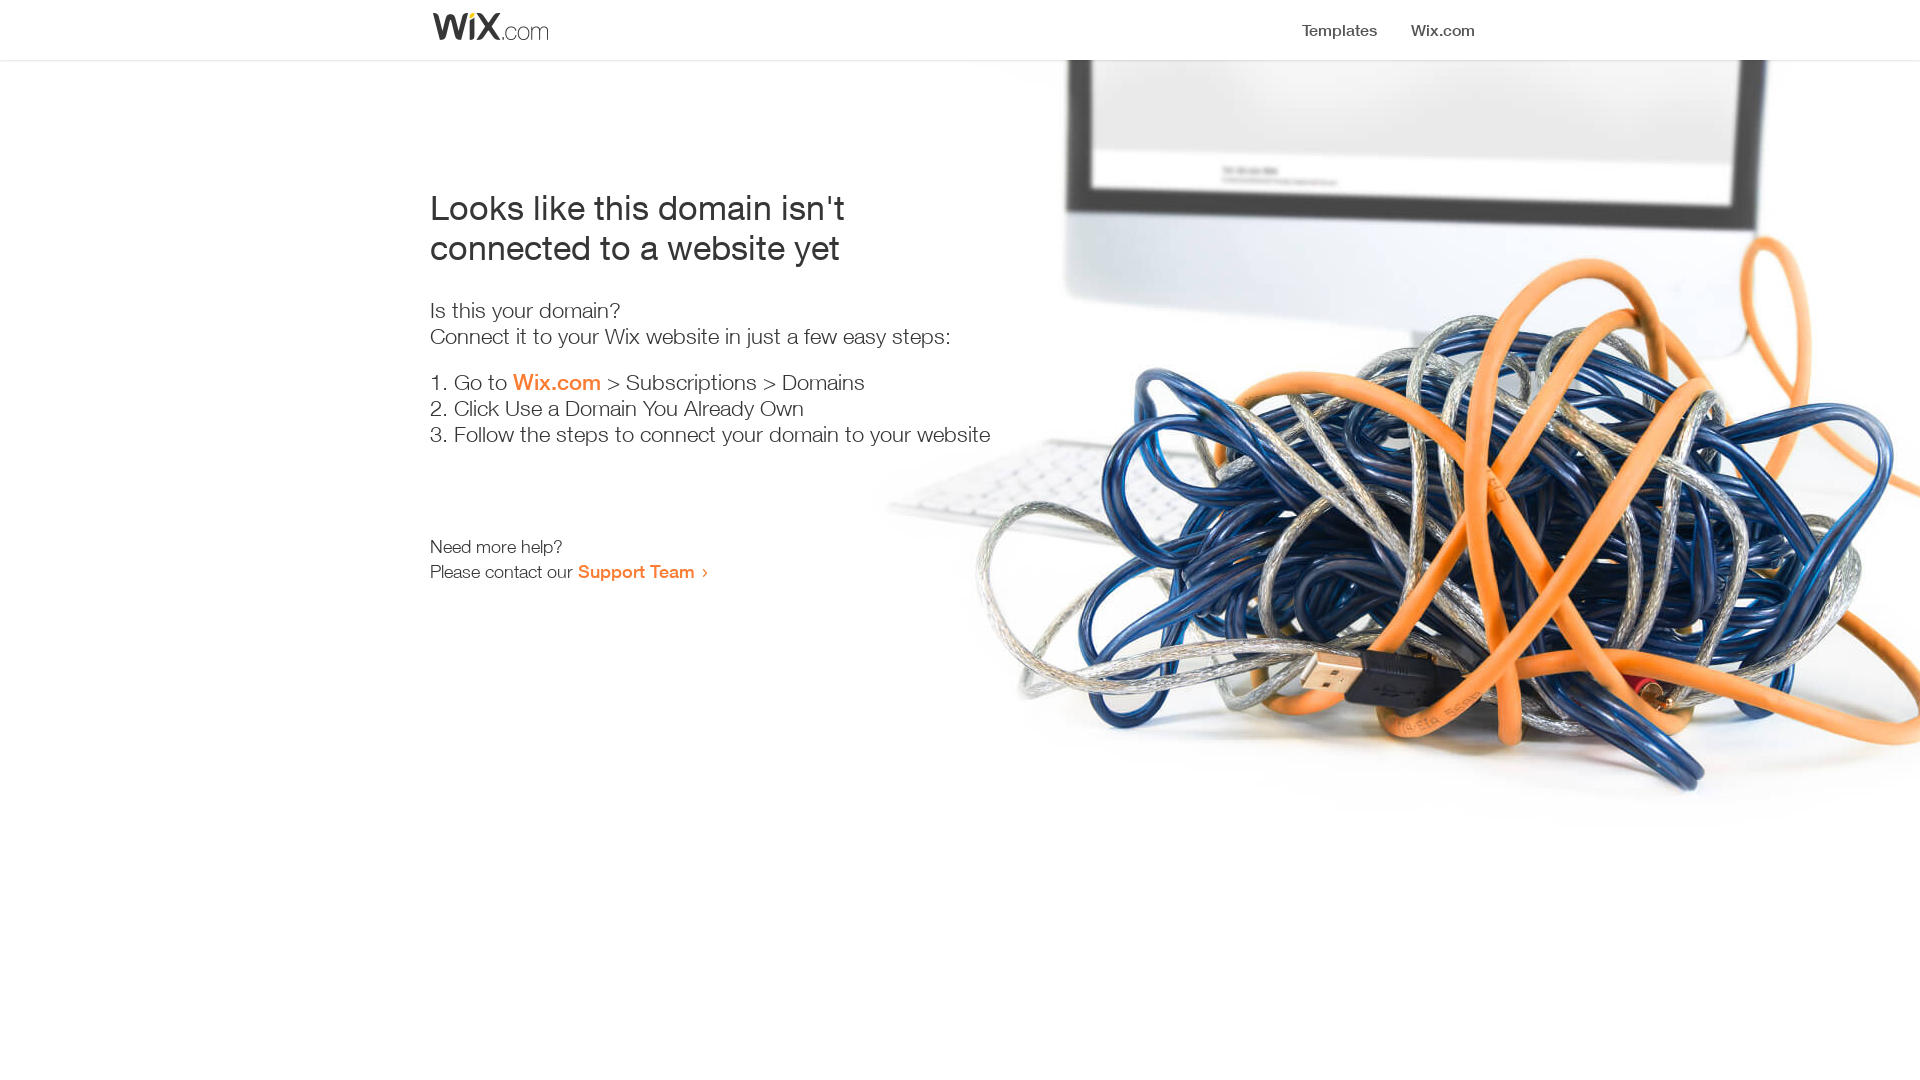 Image resolution: width=1920 pixels, height=1080 pixels. What do you see at coordinates (636, 571) in the screenshot?
I see `Support Team` at bounding box center [636, 571].